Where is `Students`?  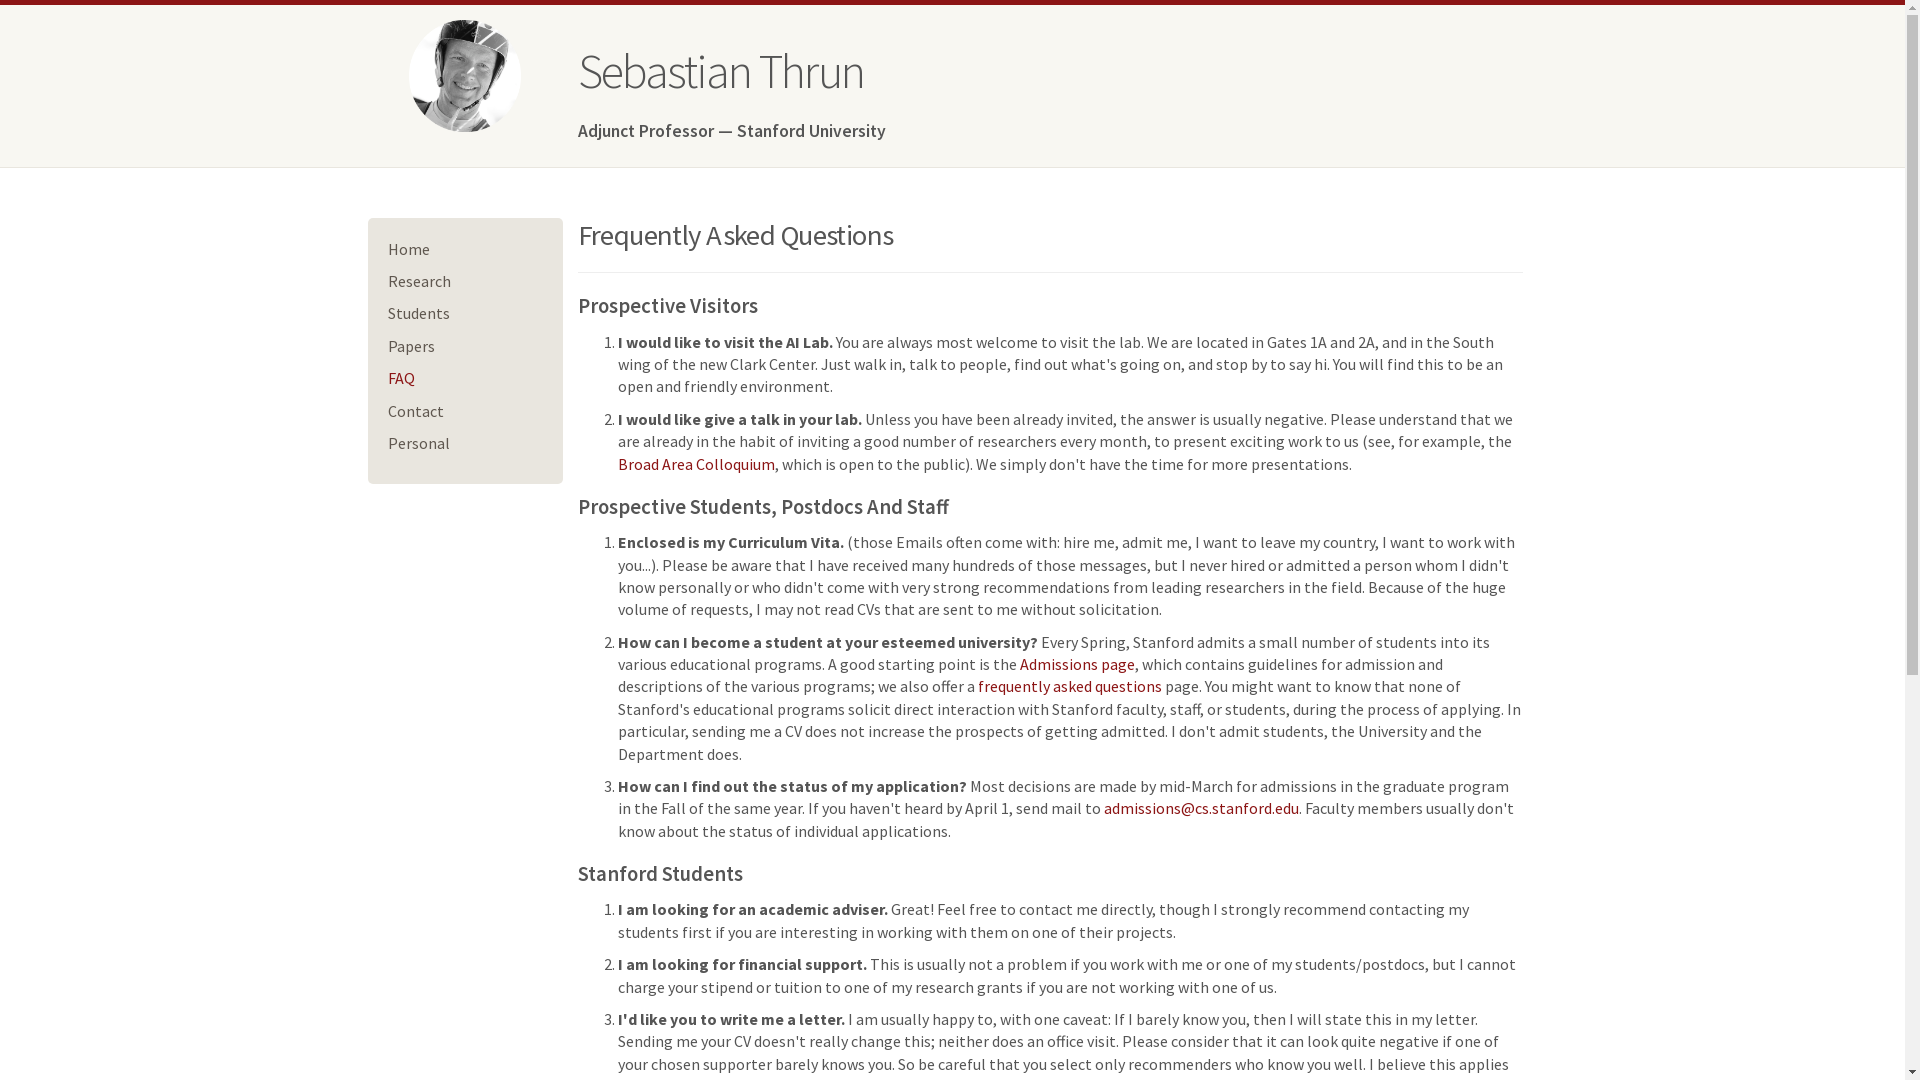 Students is located at coordinates (419, 313).